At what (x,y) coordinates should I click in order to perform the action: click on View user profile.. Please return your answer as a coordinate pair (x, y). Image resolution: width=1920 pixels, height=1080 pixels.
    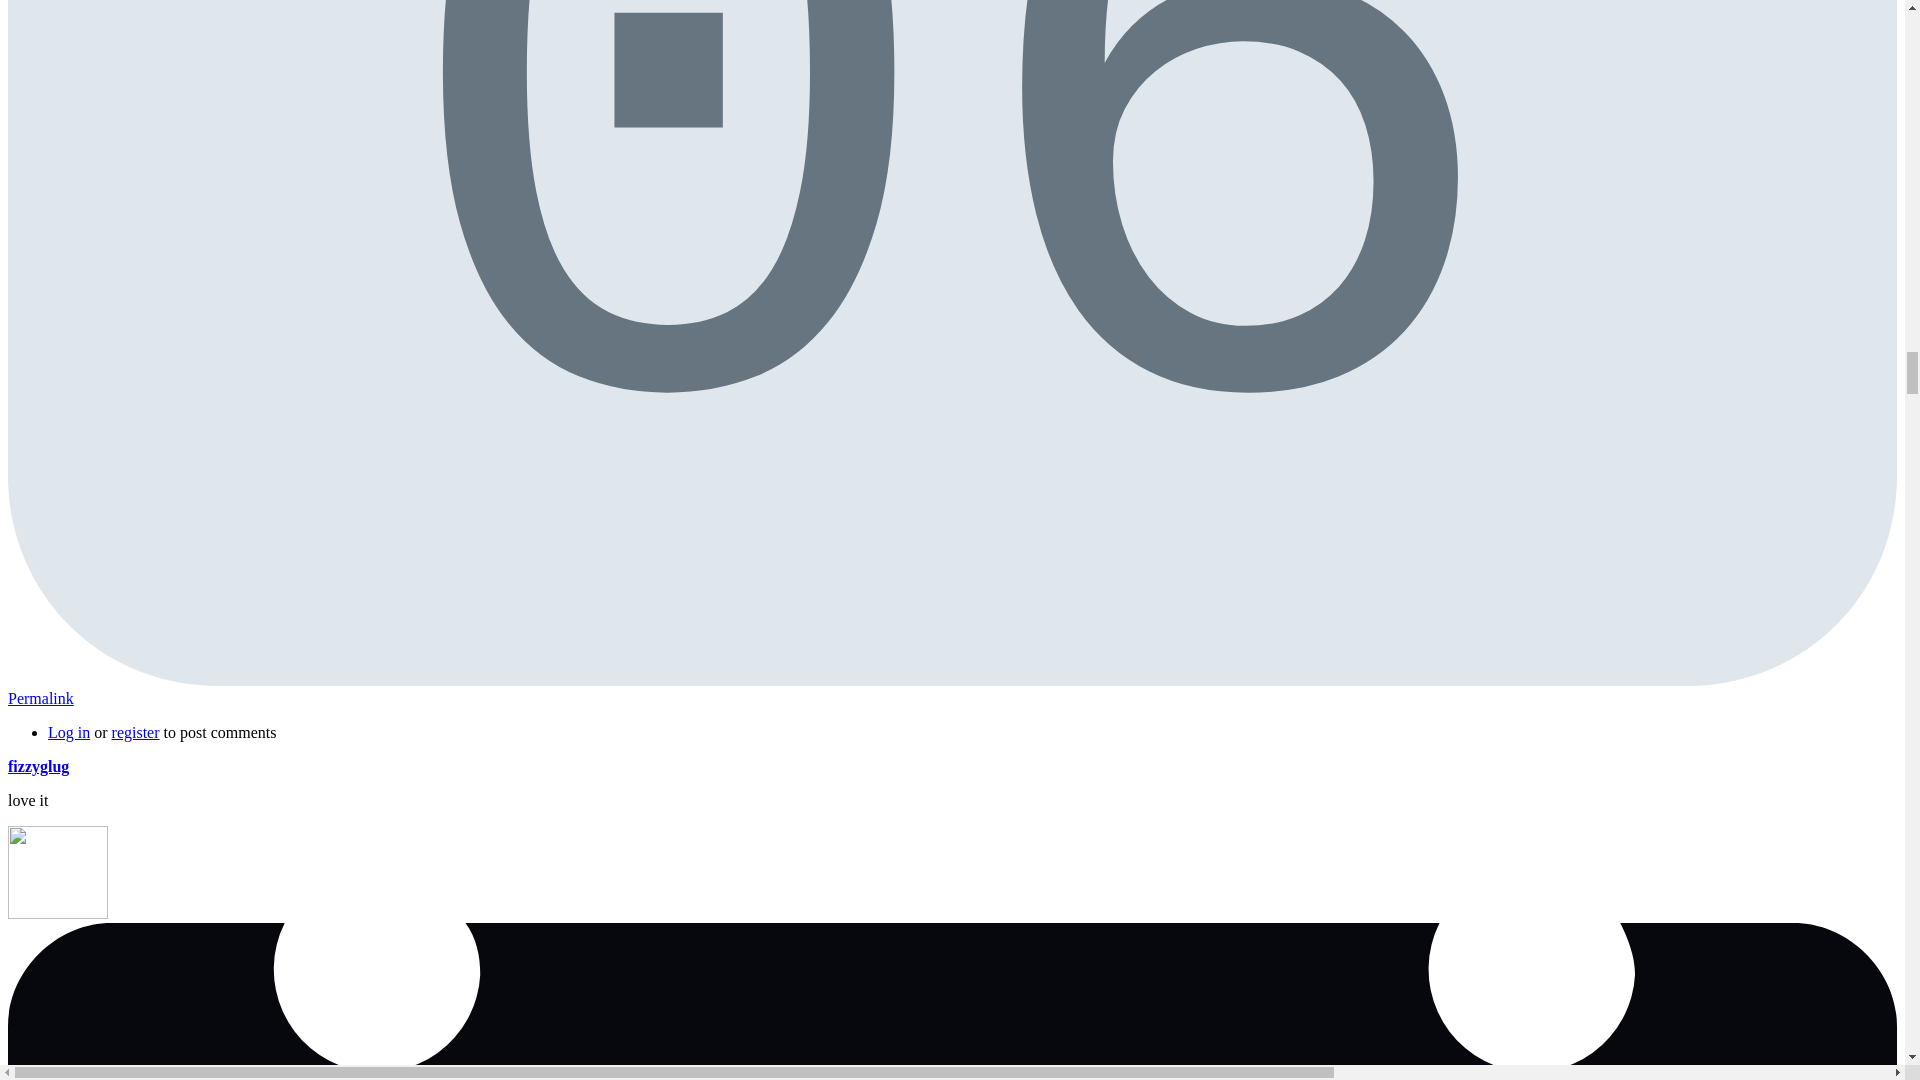
    Looking at the image, I should click on (38, 766).